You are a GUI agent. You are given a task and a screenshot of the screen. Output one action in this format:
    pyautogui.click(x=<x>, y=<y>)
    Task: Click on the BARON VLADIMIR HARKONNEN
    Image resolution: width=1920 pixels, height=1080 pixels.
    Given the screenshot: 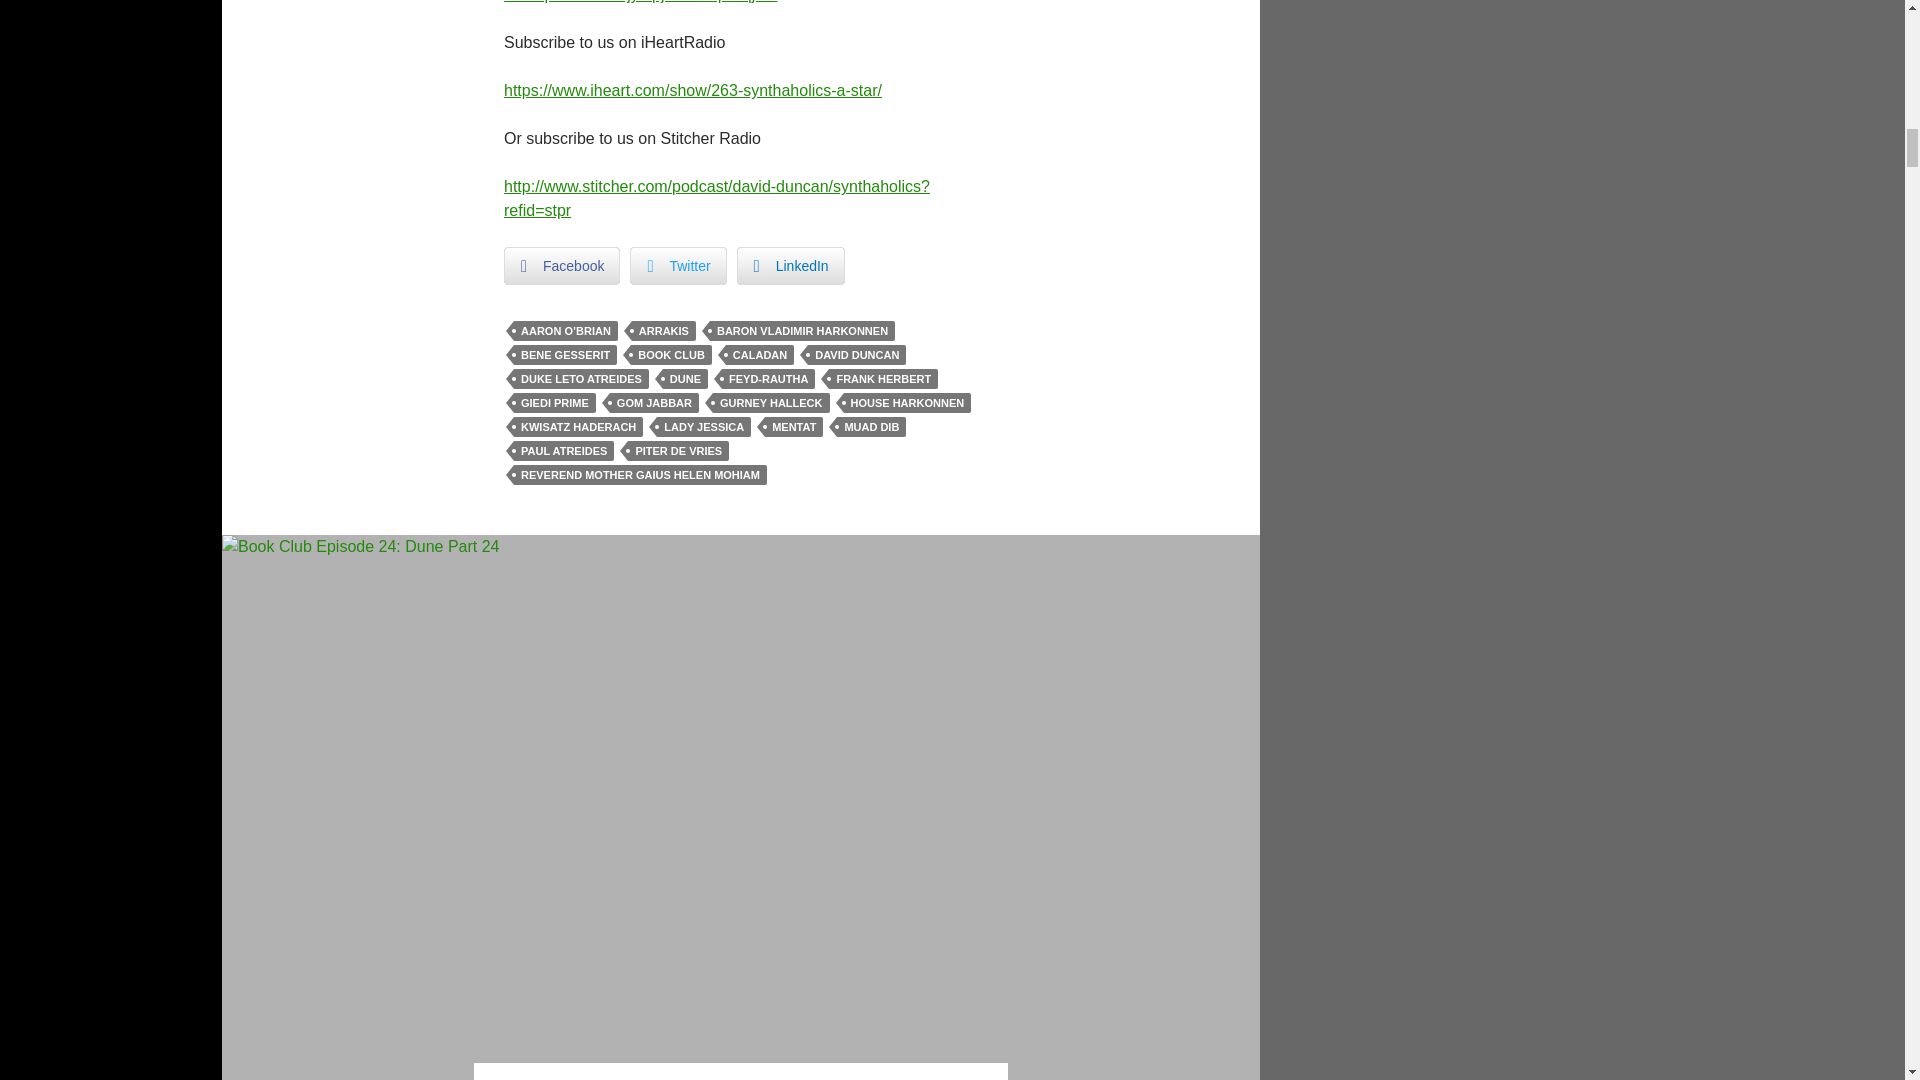 What is the action you would take?
    pyautogui.click(x=802, y=330)
    